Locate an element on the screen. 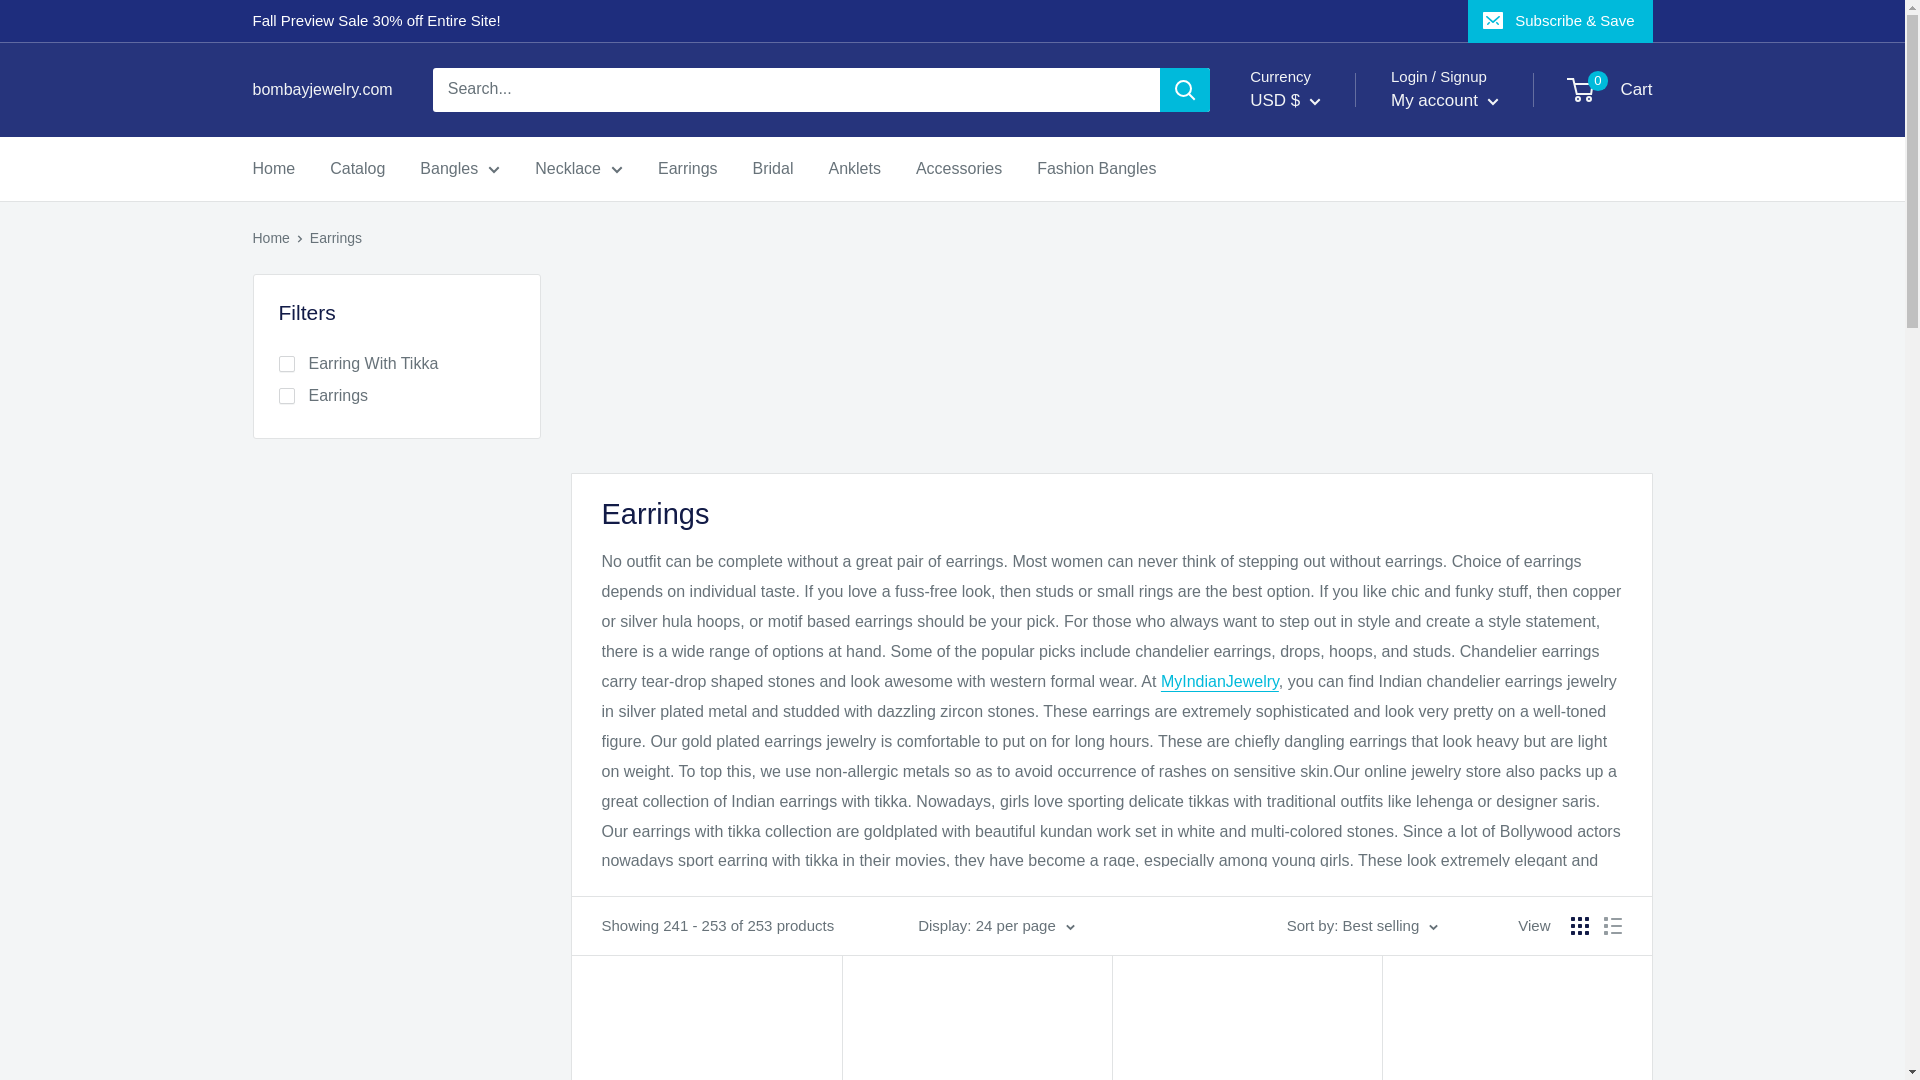 The height and width of the screenshot is (1080, 1920). ALL is located at coordinates (1316, 396).